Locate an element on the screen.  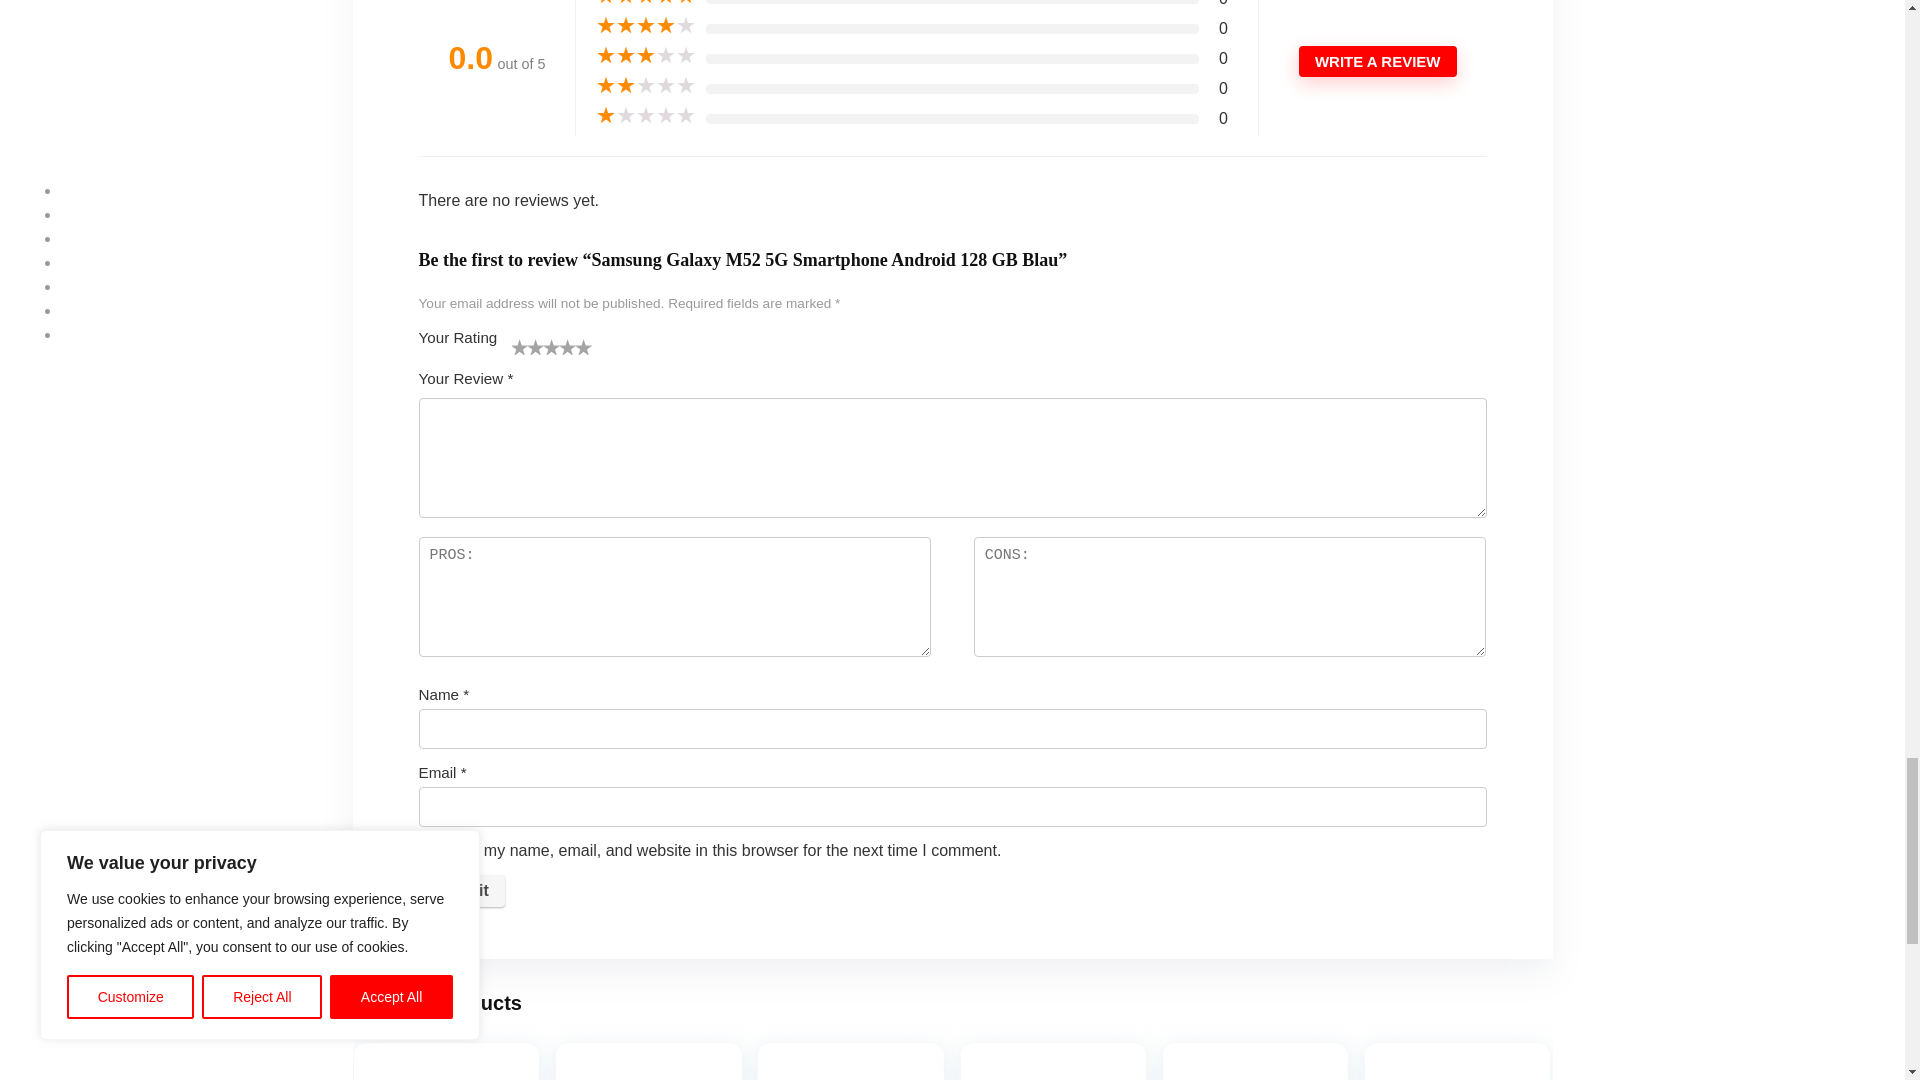
Submit is located at coordinates (460, 890).